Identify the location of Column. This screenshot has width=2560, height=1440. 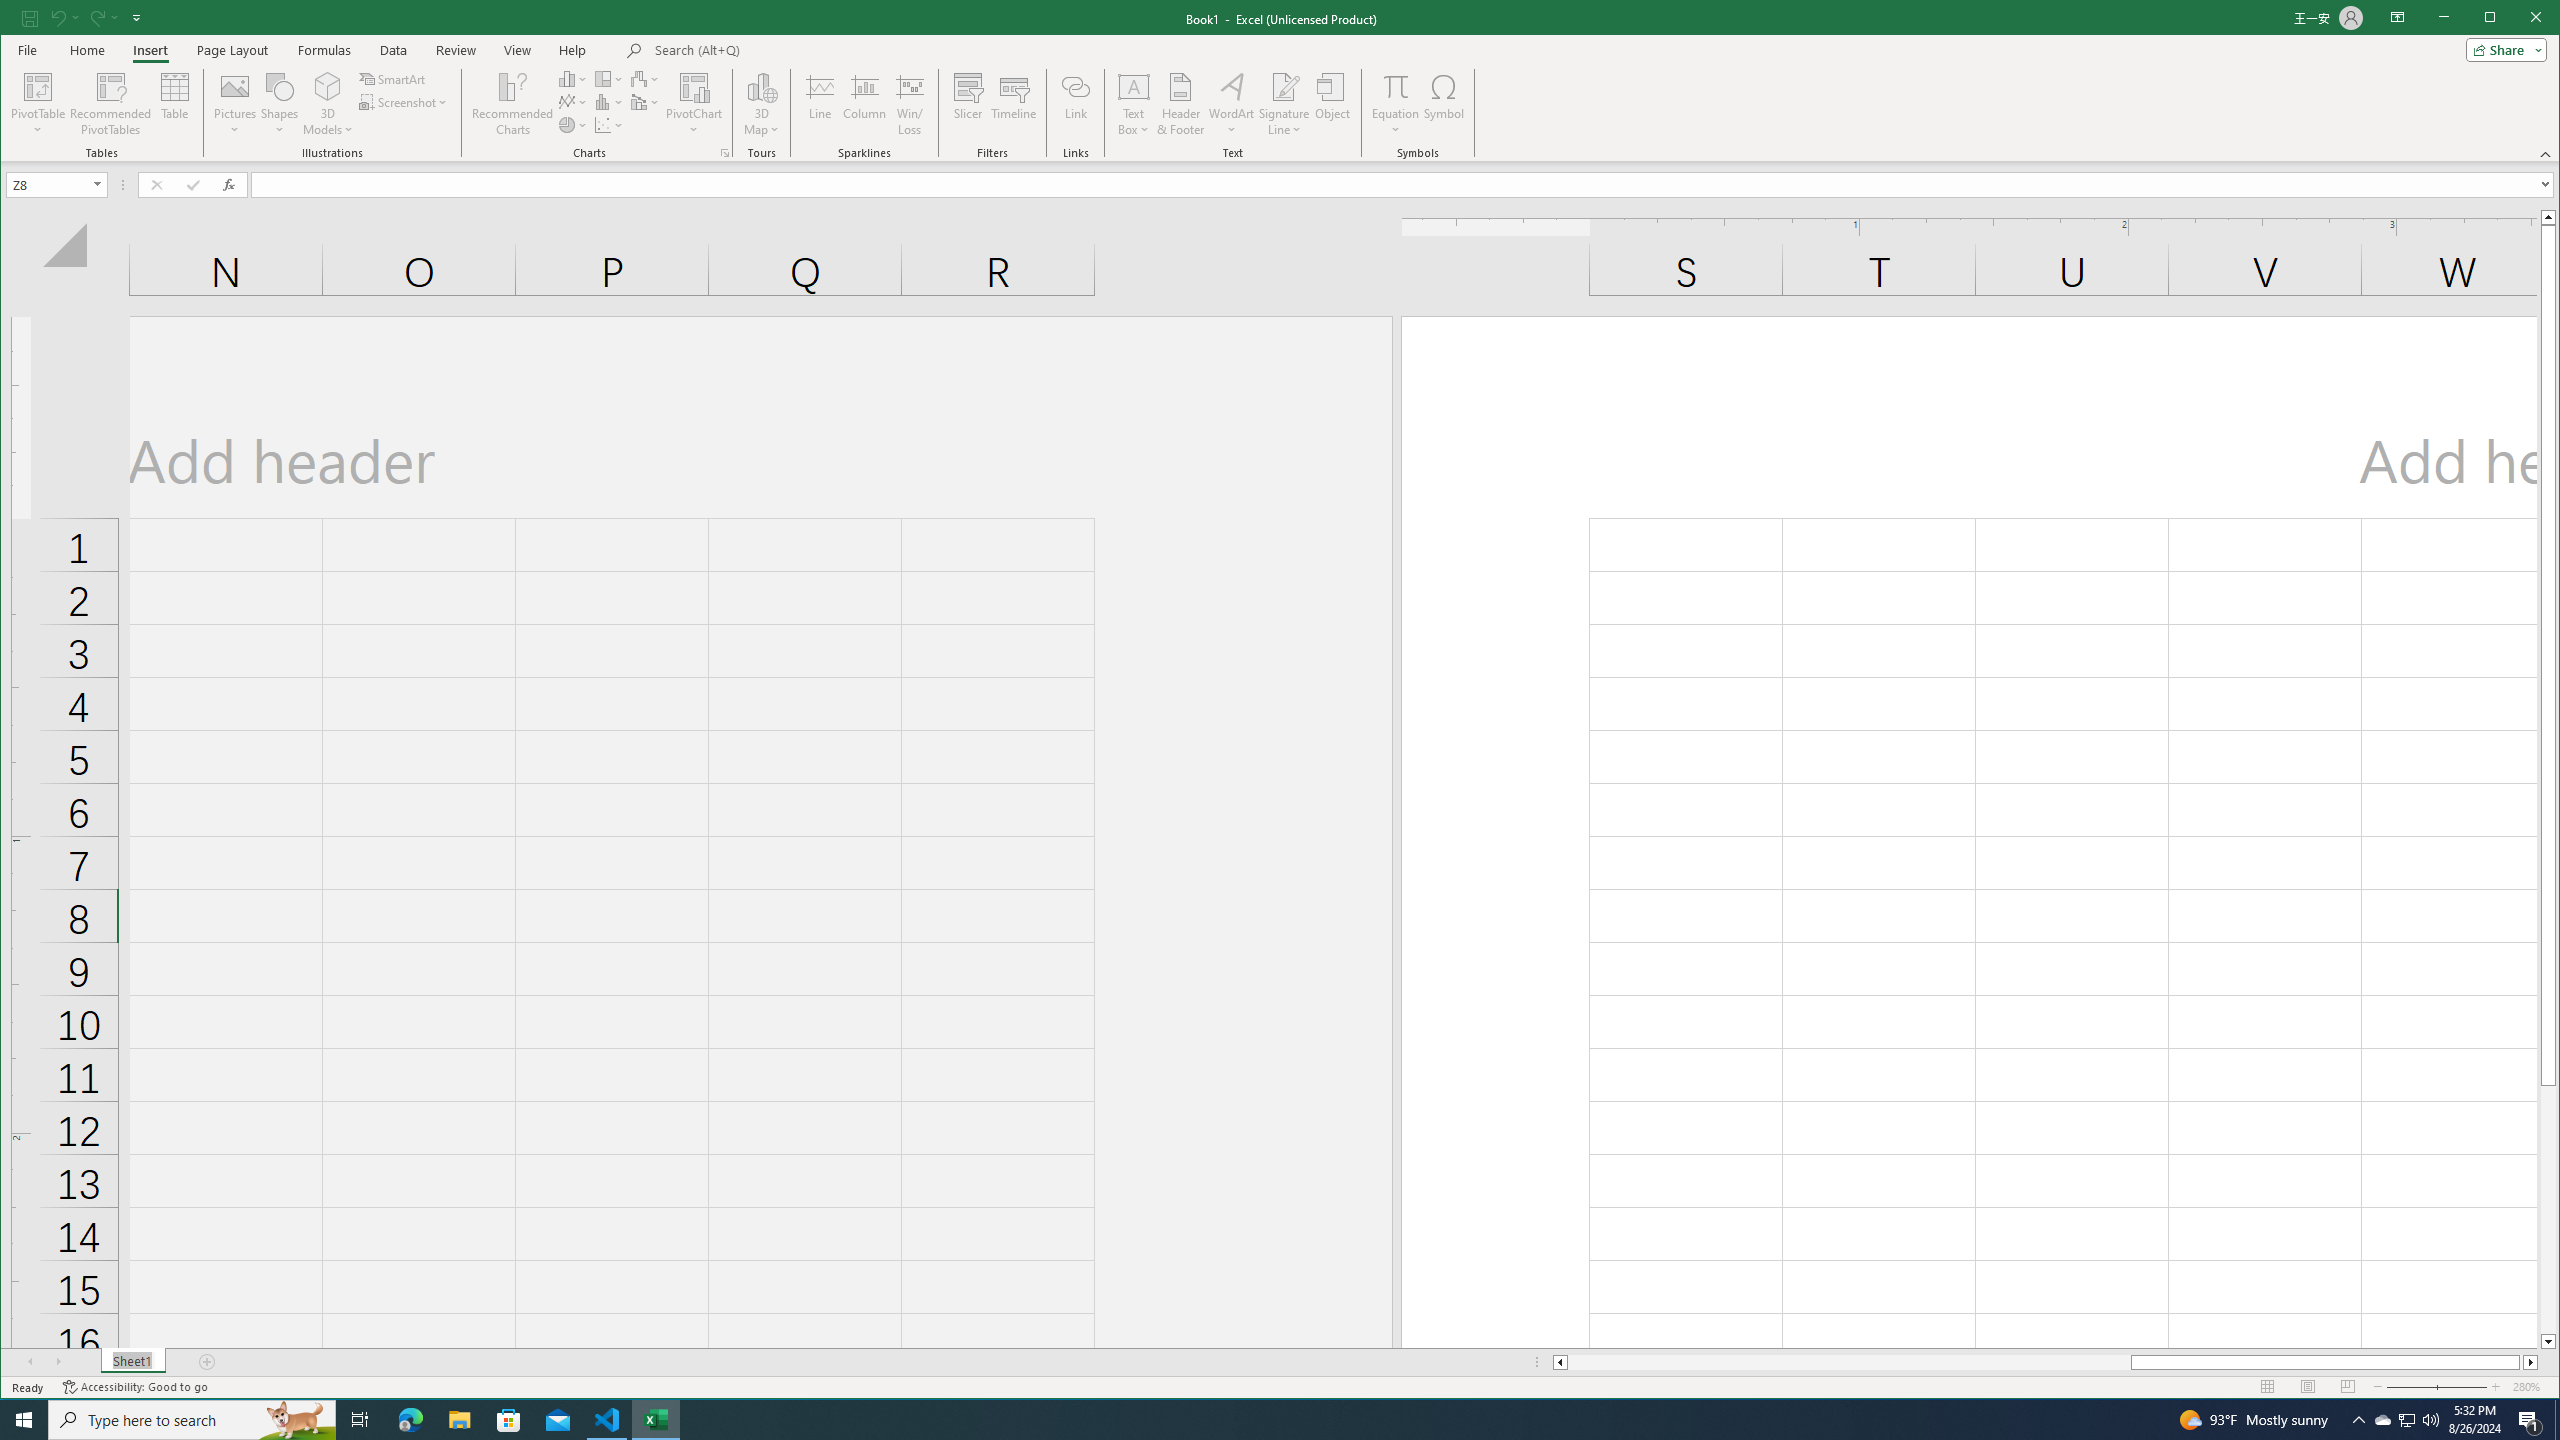
(865, 104).